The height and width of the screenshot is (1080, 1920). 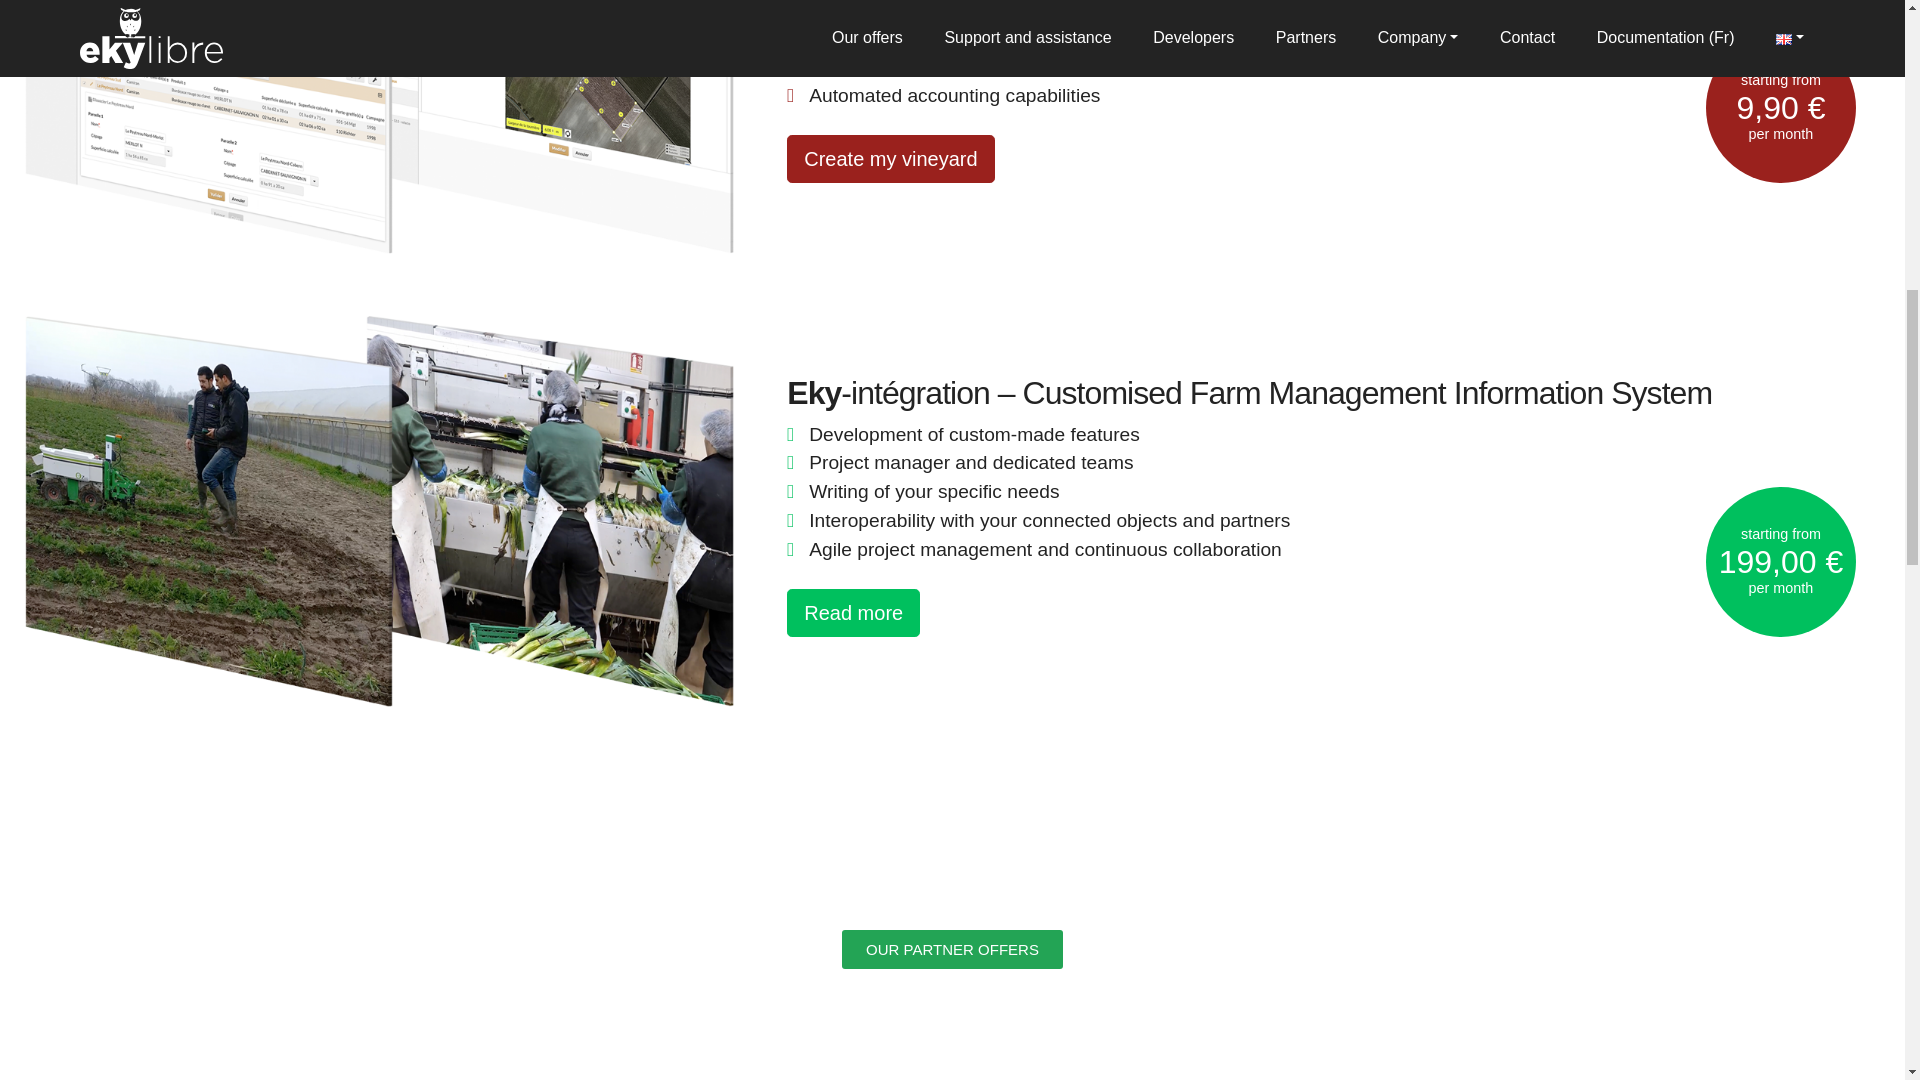 I want to click on Create my vineyard, so click(x=890, y=158).